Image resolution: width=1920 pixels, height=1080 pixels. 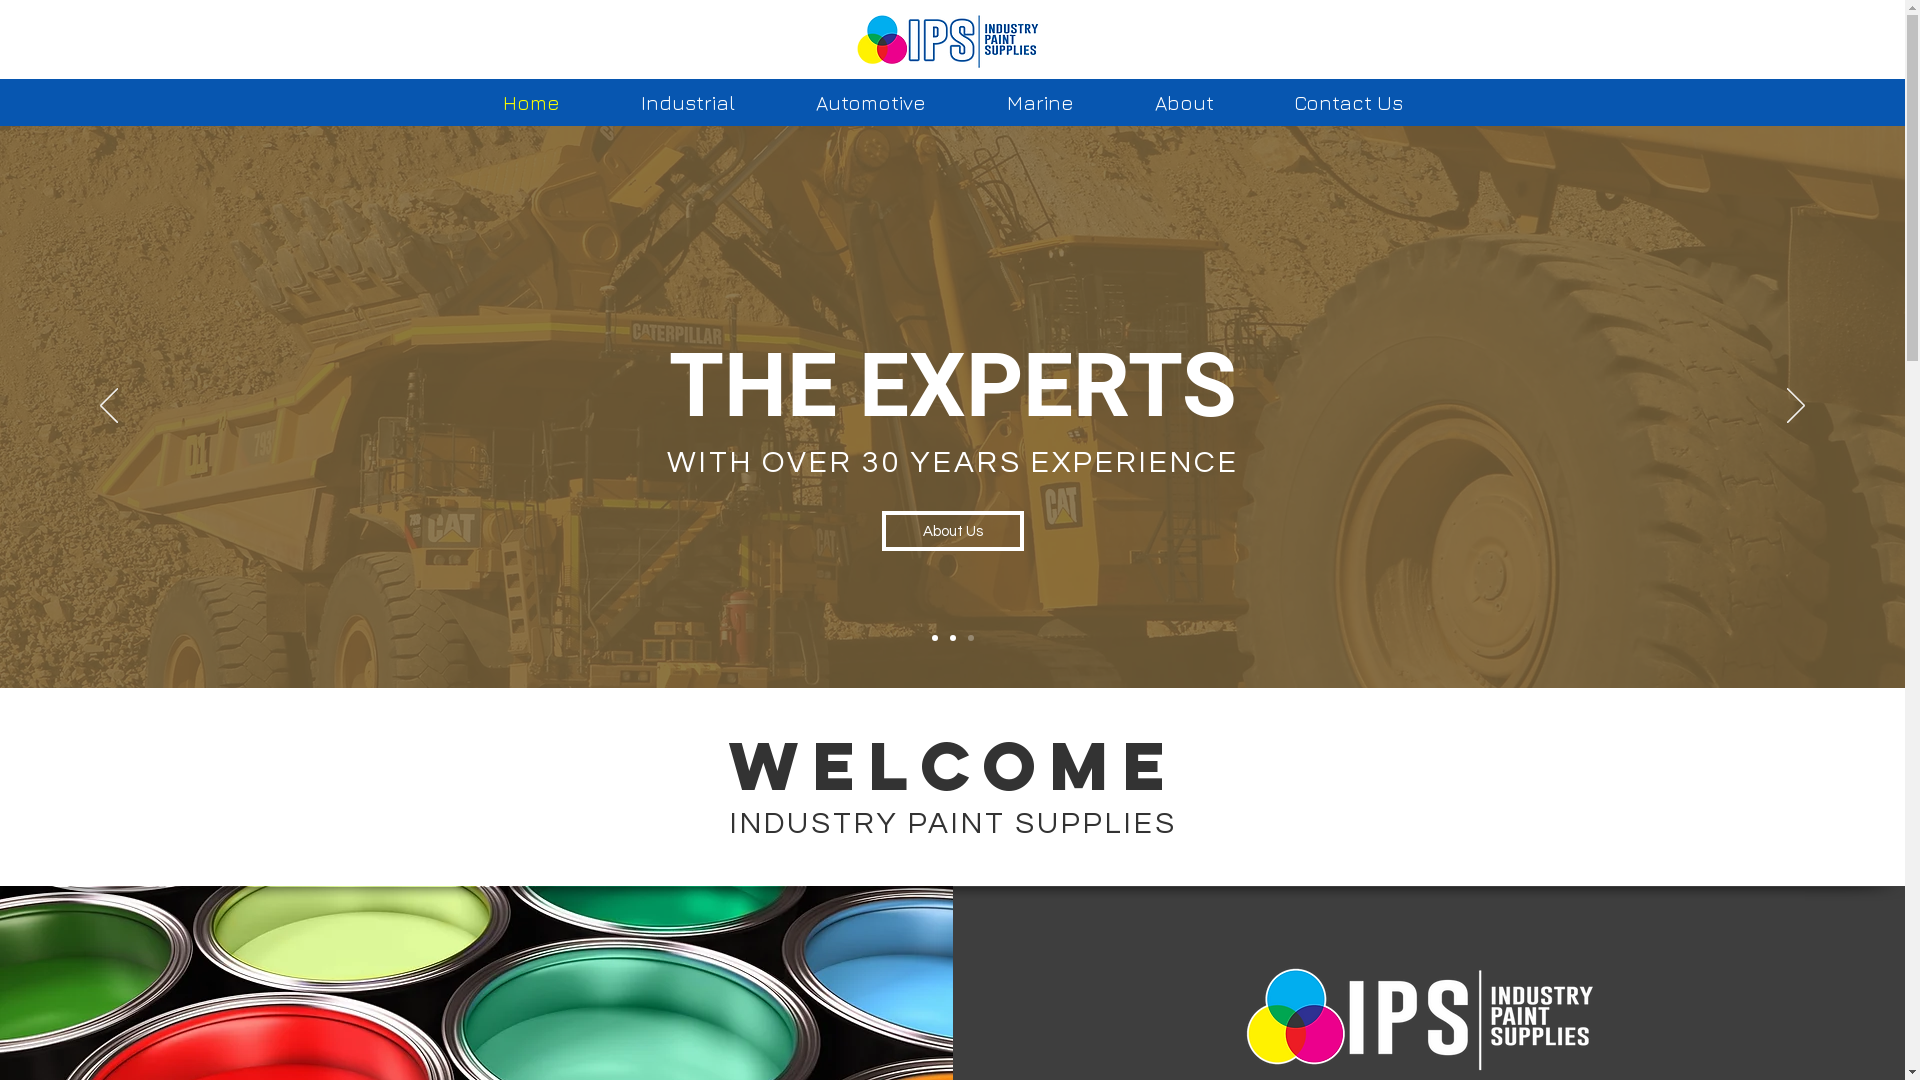 What do you see at coordinates (1184, 102) in the screenshot?
I see `About` at bounding box center [1184, 102].